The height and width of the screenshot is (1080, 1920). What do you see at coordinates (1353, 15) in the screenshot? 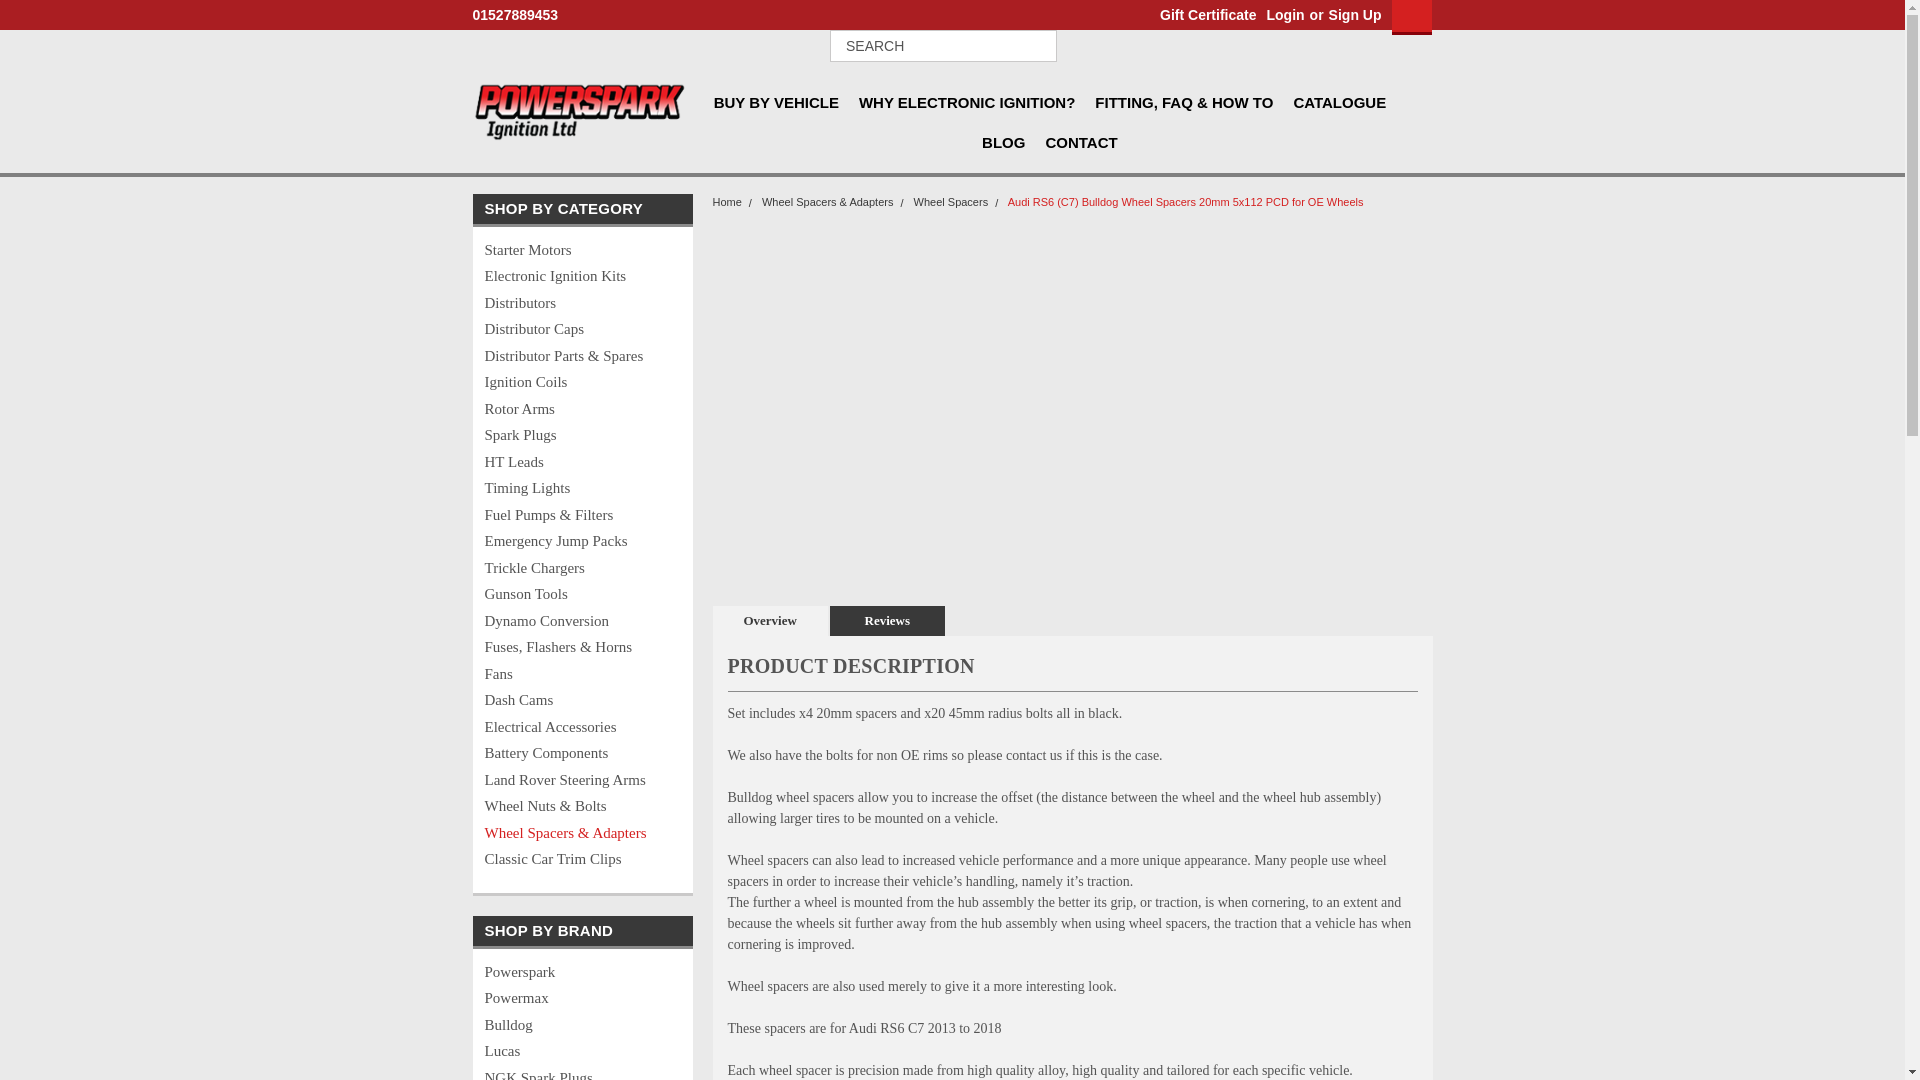
I see `Sign Up` at bounding box center [1353, 15].